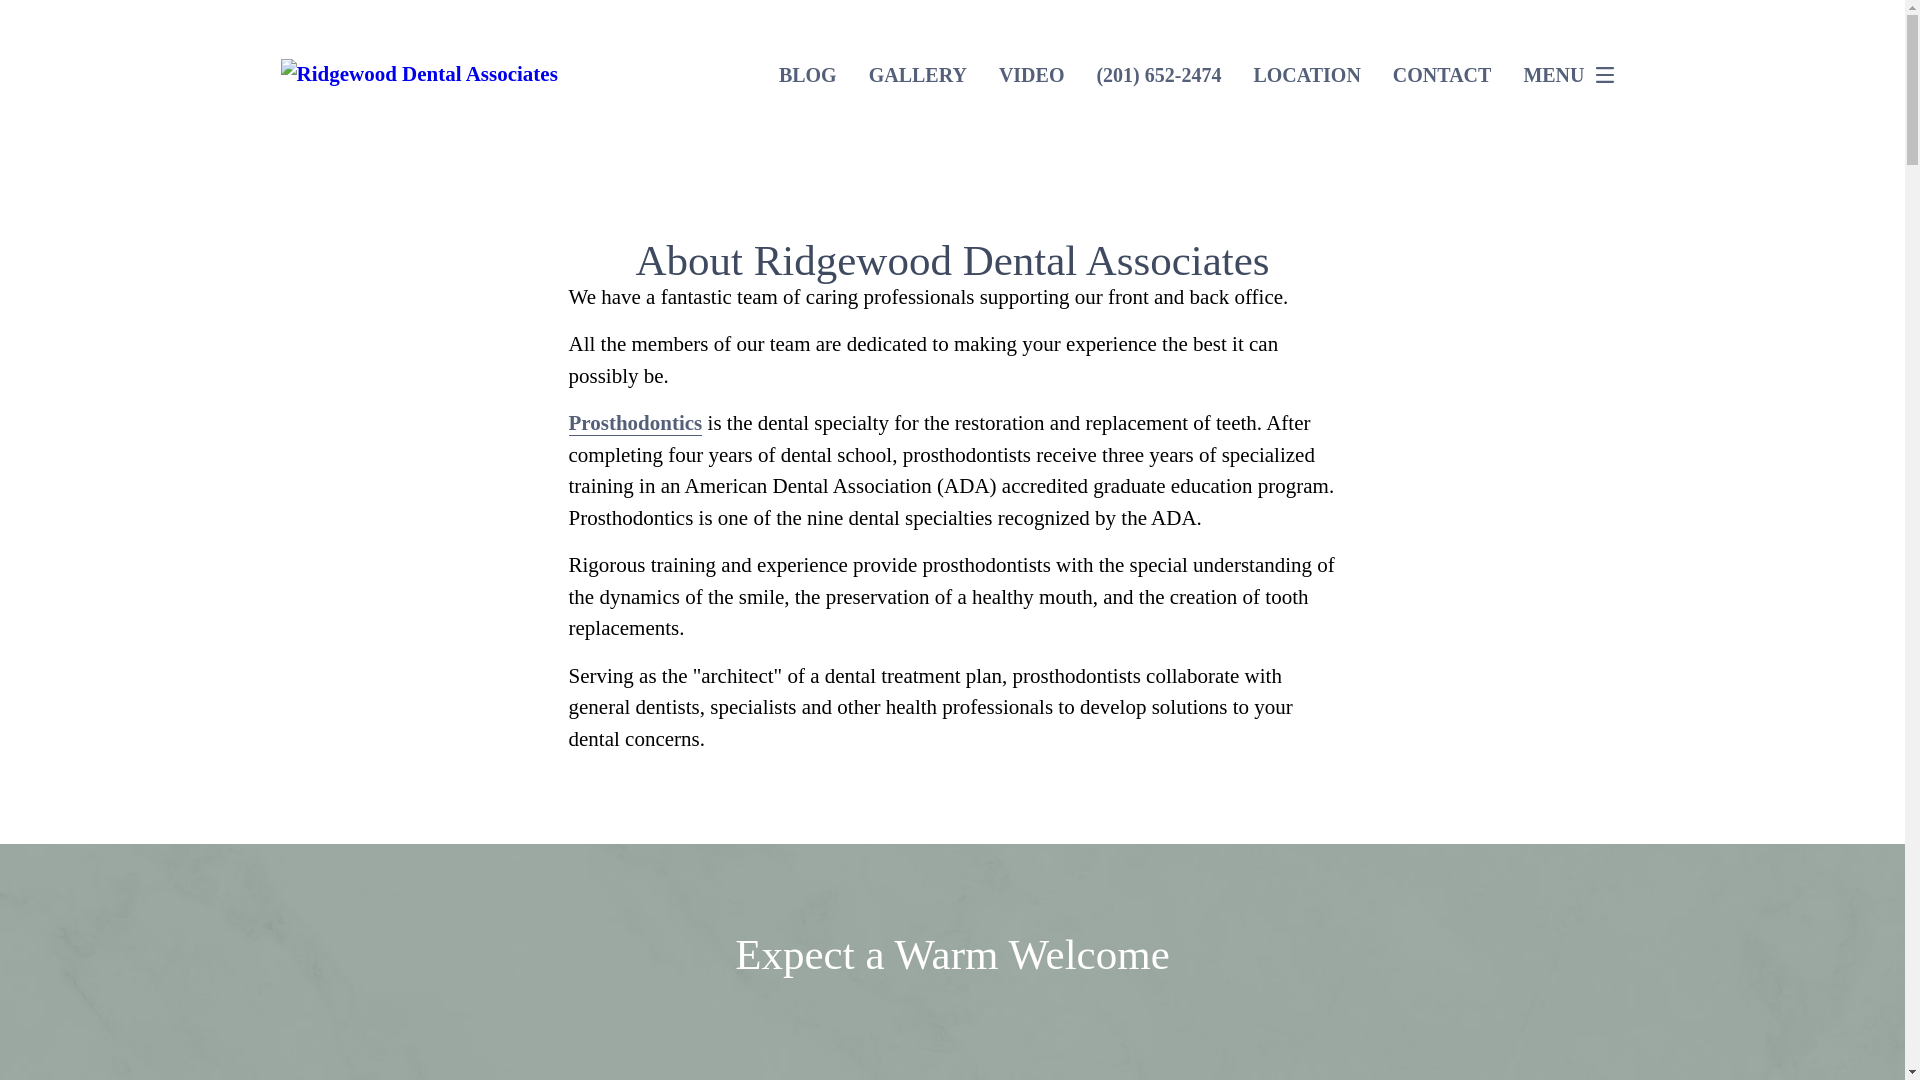 Image resolution: width=1920 pixels, height=1080 pixels. Describe the element at coordinates (808, 74) in the screenshot. I see `BLOG` at that location.